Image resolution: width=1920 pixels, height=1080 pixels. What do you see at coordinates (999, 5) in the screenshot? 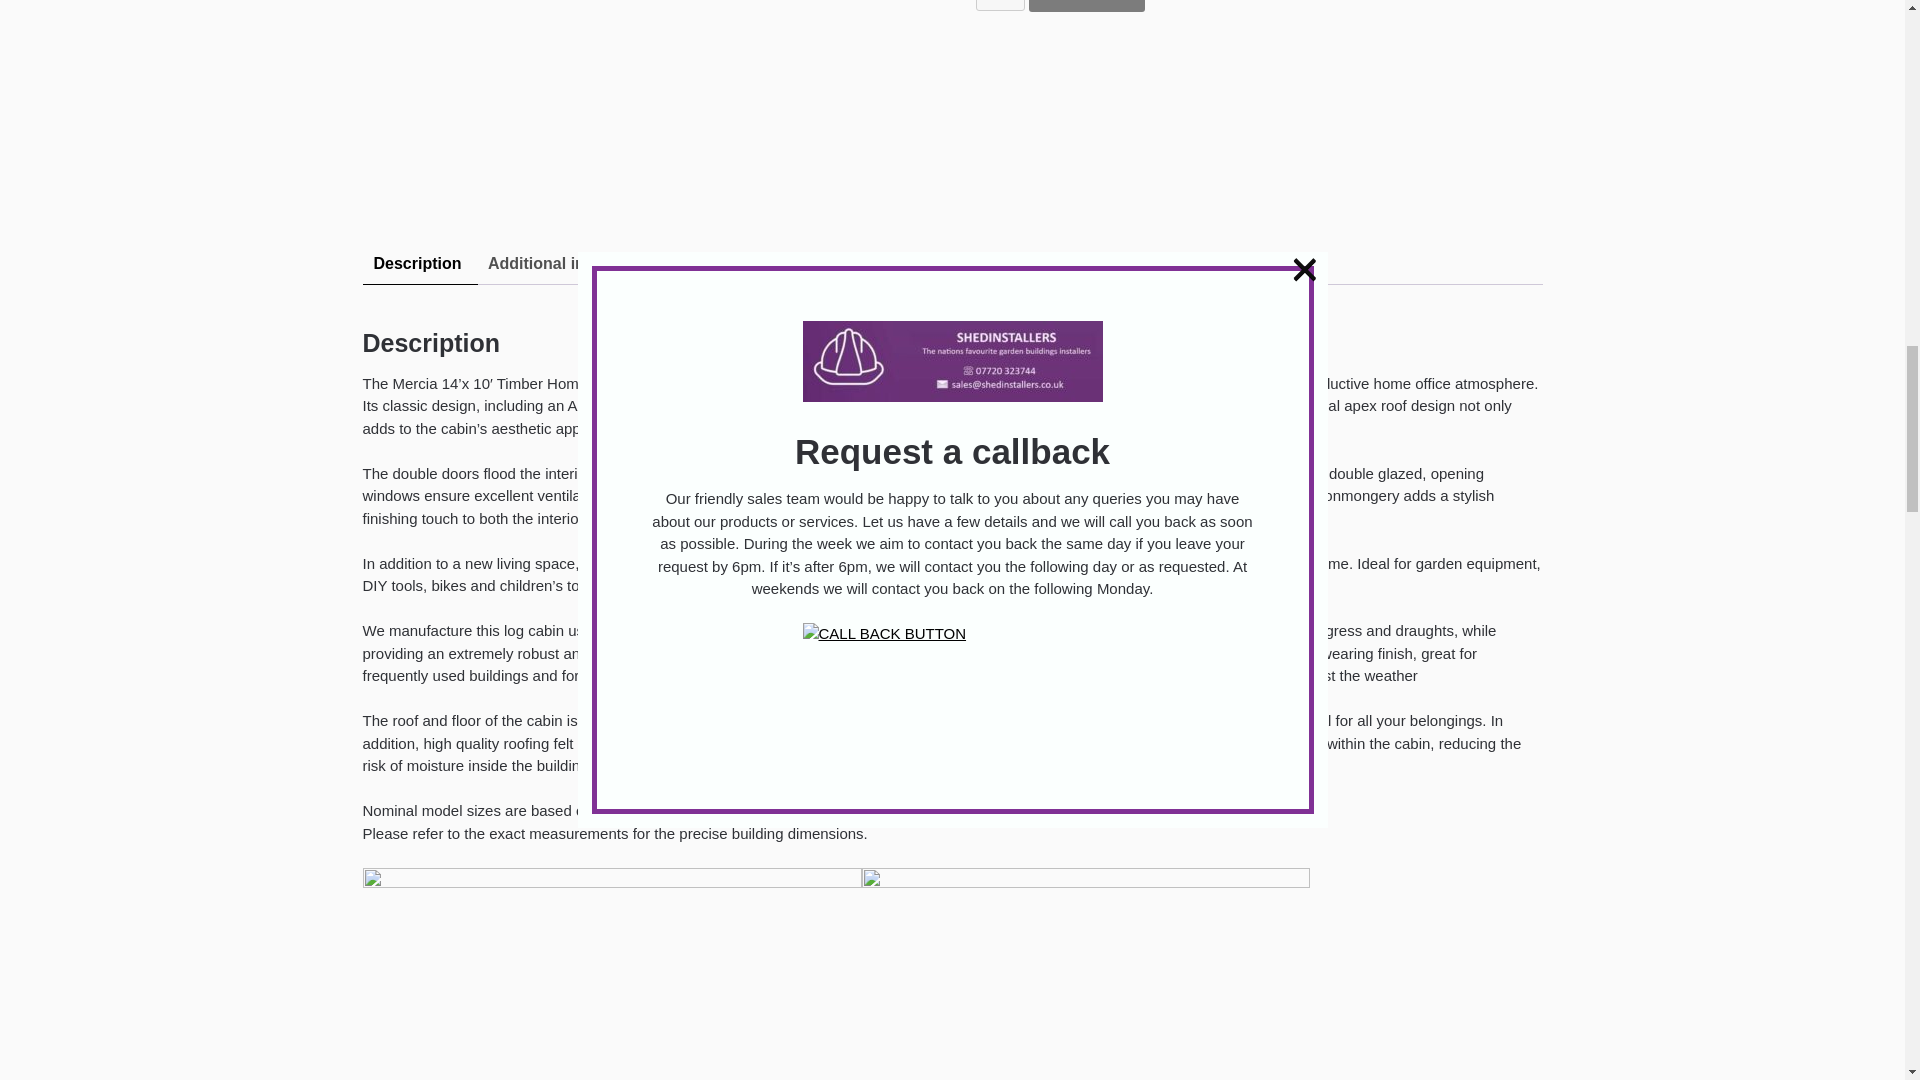
I see `1` at bounding box center [999, 5].